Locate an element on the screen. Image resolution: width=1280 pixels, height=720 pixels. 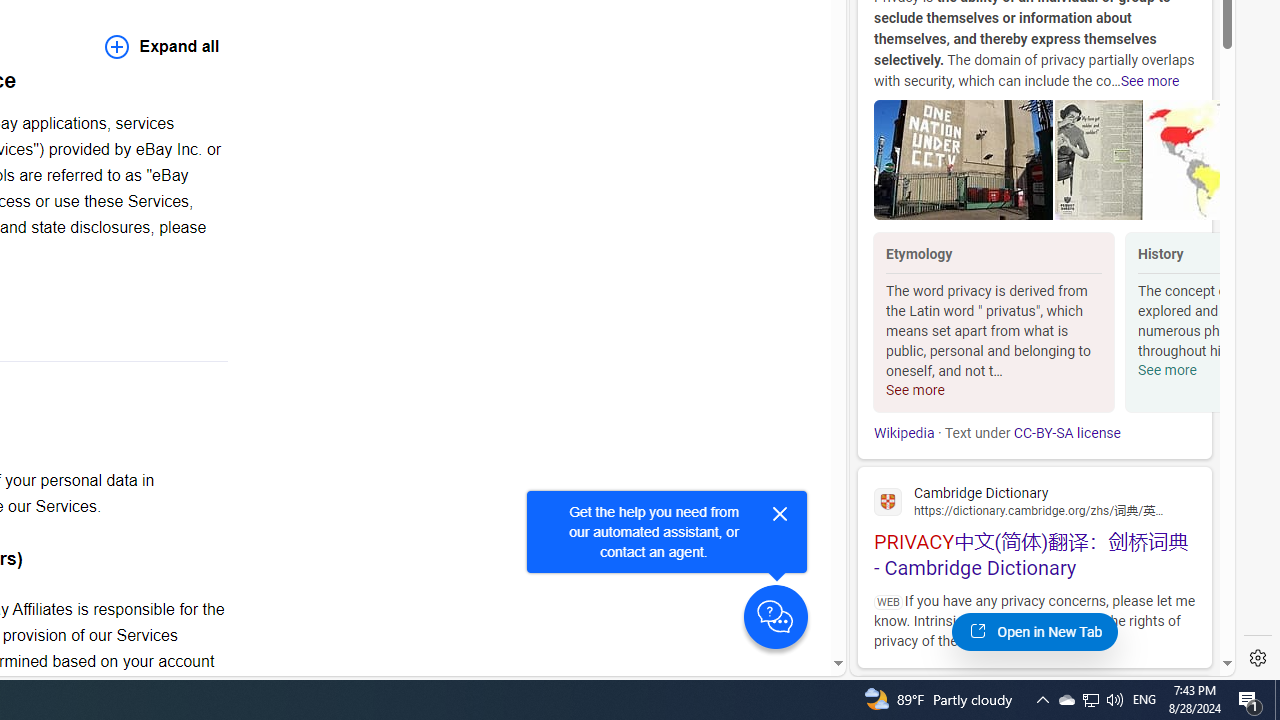
Settings is located at coordinates (1258, 658).